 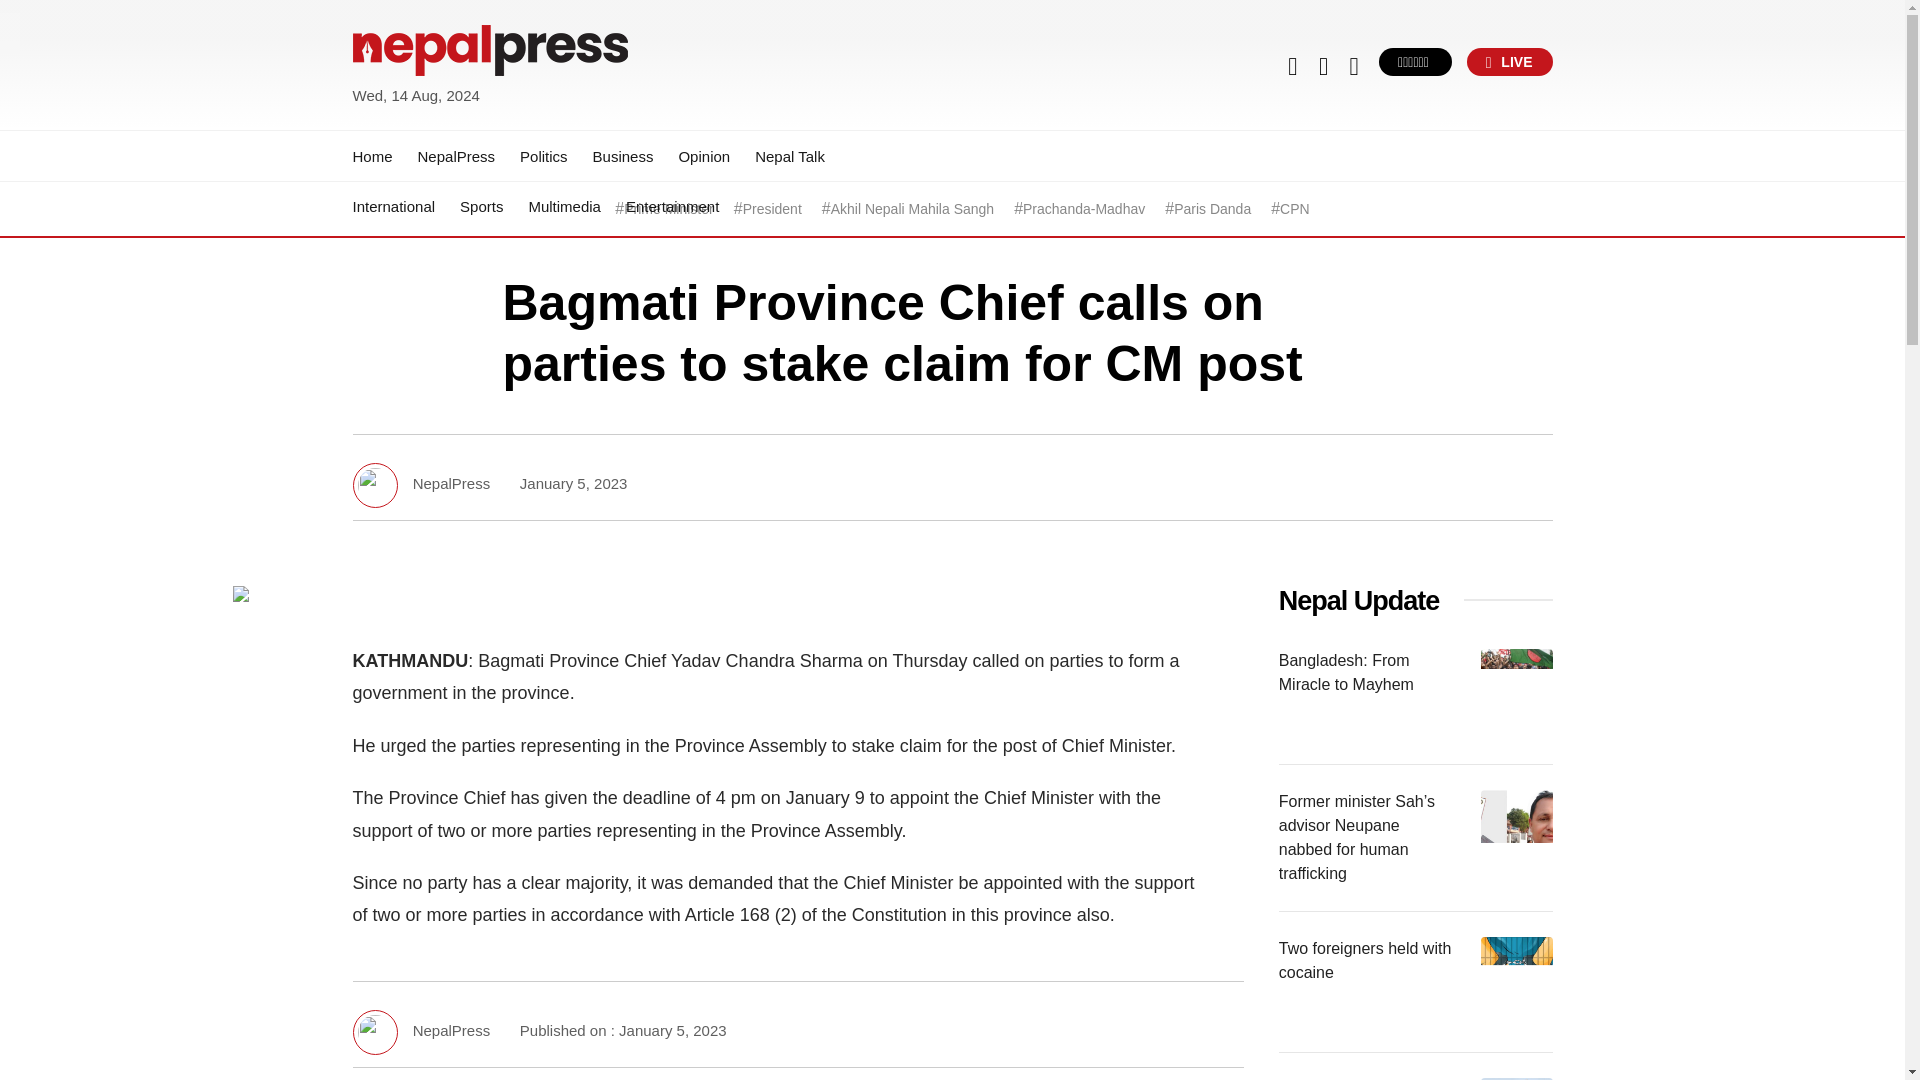 I want to click on Politics, so click(x=544, y=156).